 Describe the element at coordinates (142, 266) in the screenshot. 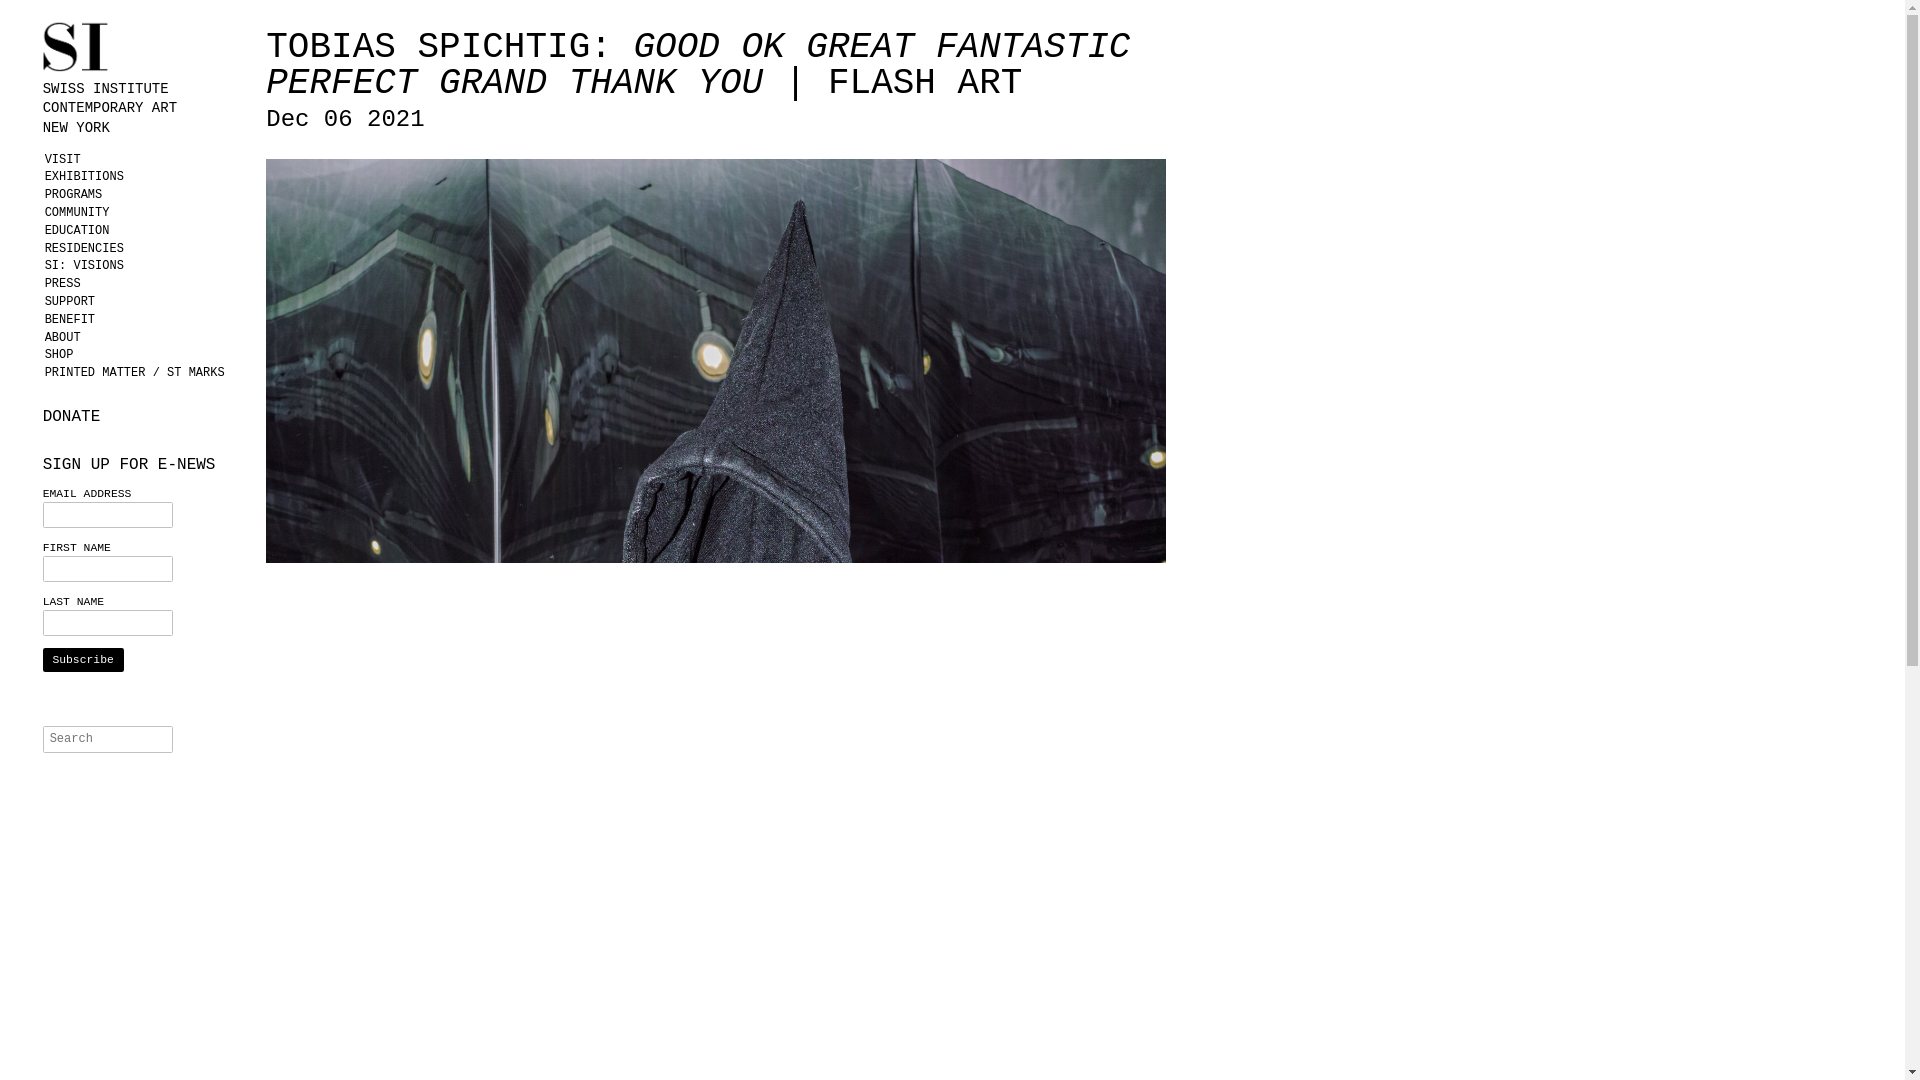

I see `SI: VISIONS` at that location.